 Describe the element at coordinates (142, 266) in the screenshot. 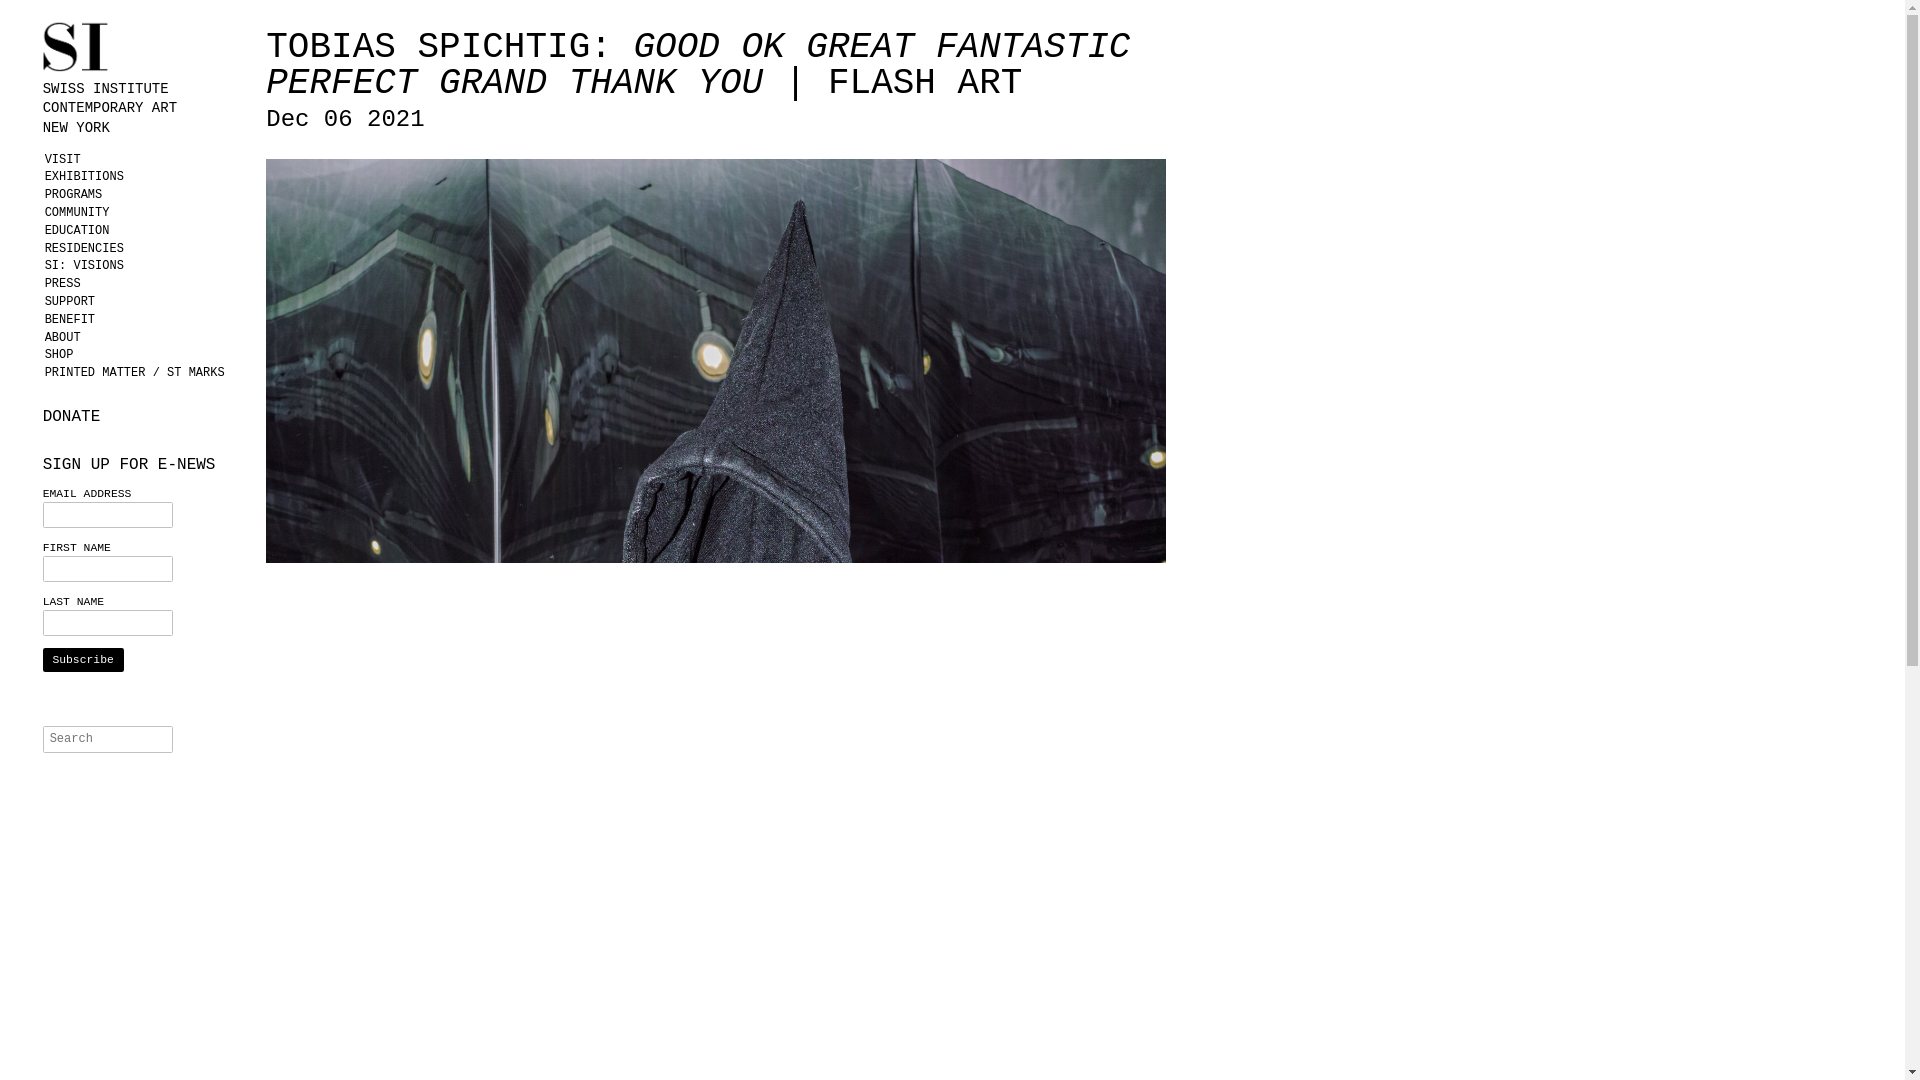

I see `SI: VISIONS` at that location.